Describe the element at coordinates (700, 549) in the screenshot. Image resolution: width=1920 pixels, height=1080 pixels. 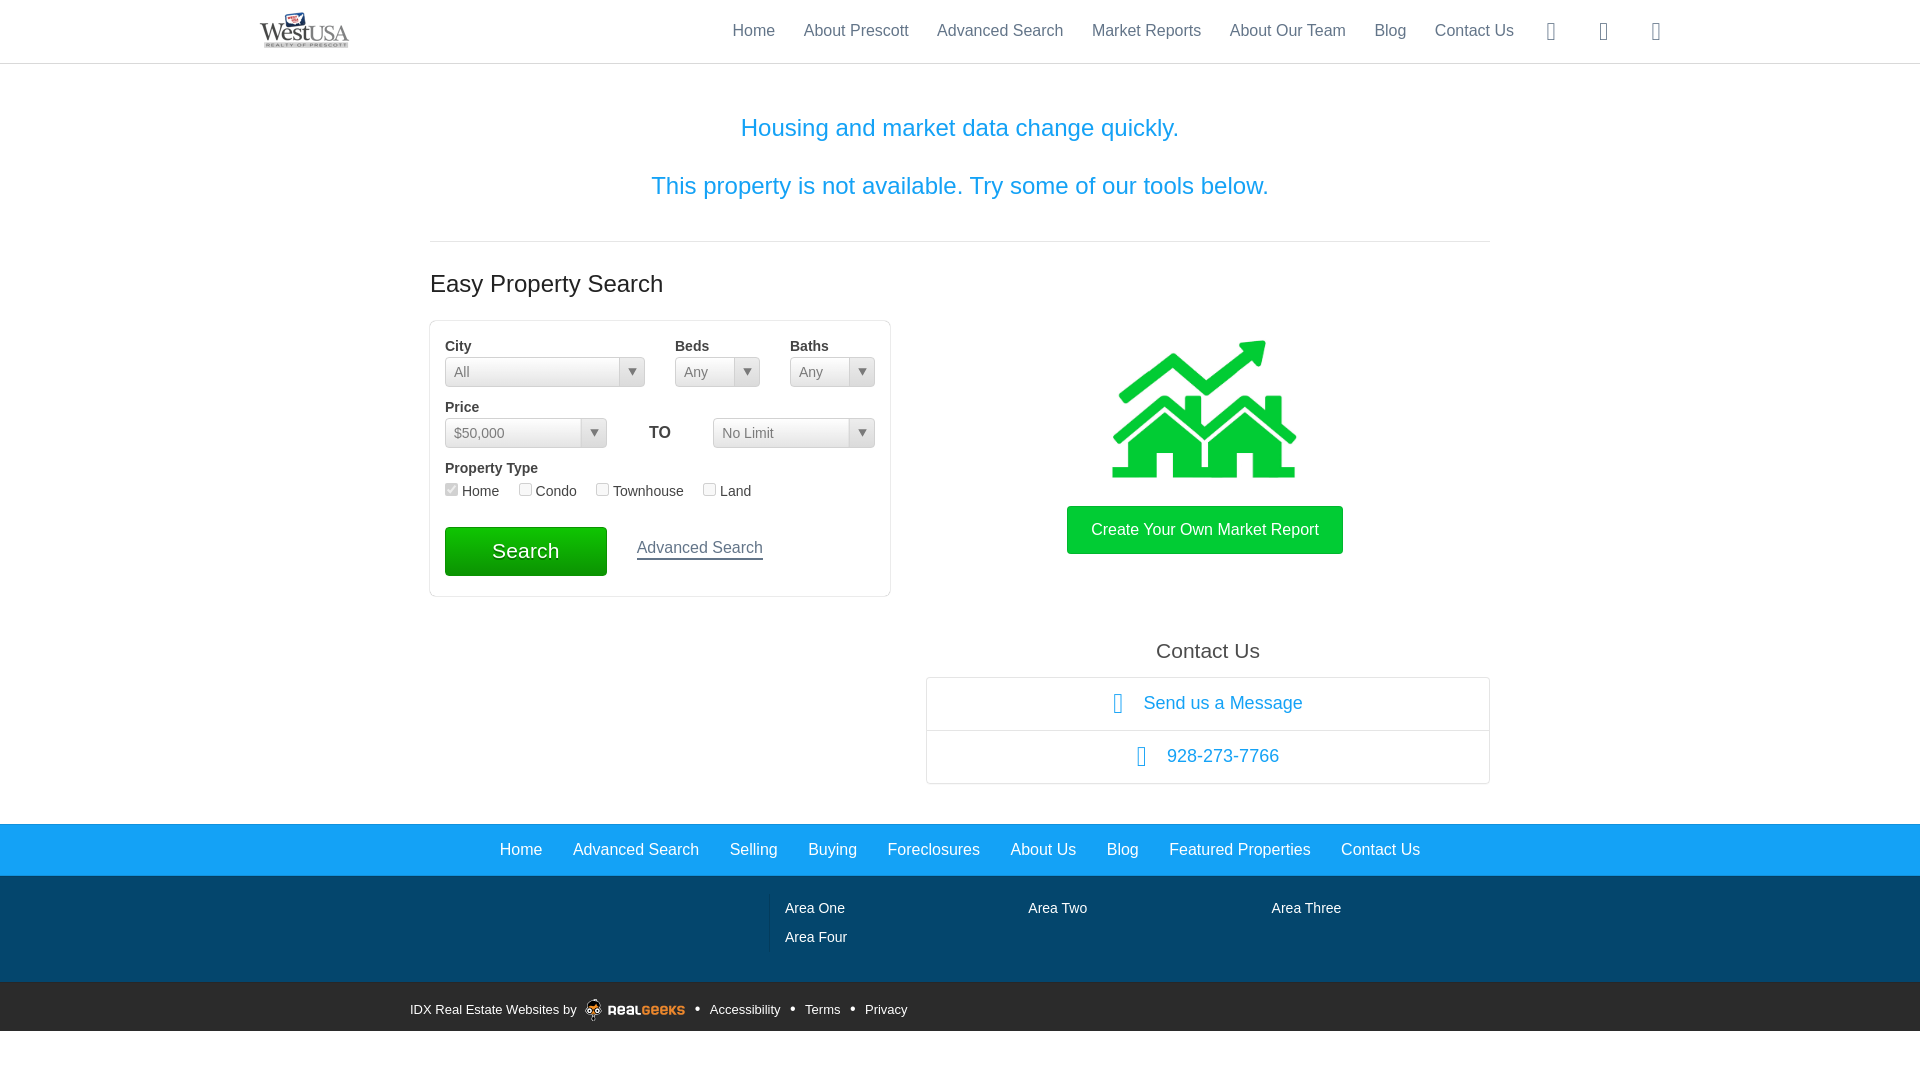
I see `Advanced Search` at that location.